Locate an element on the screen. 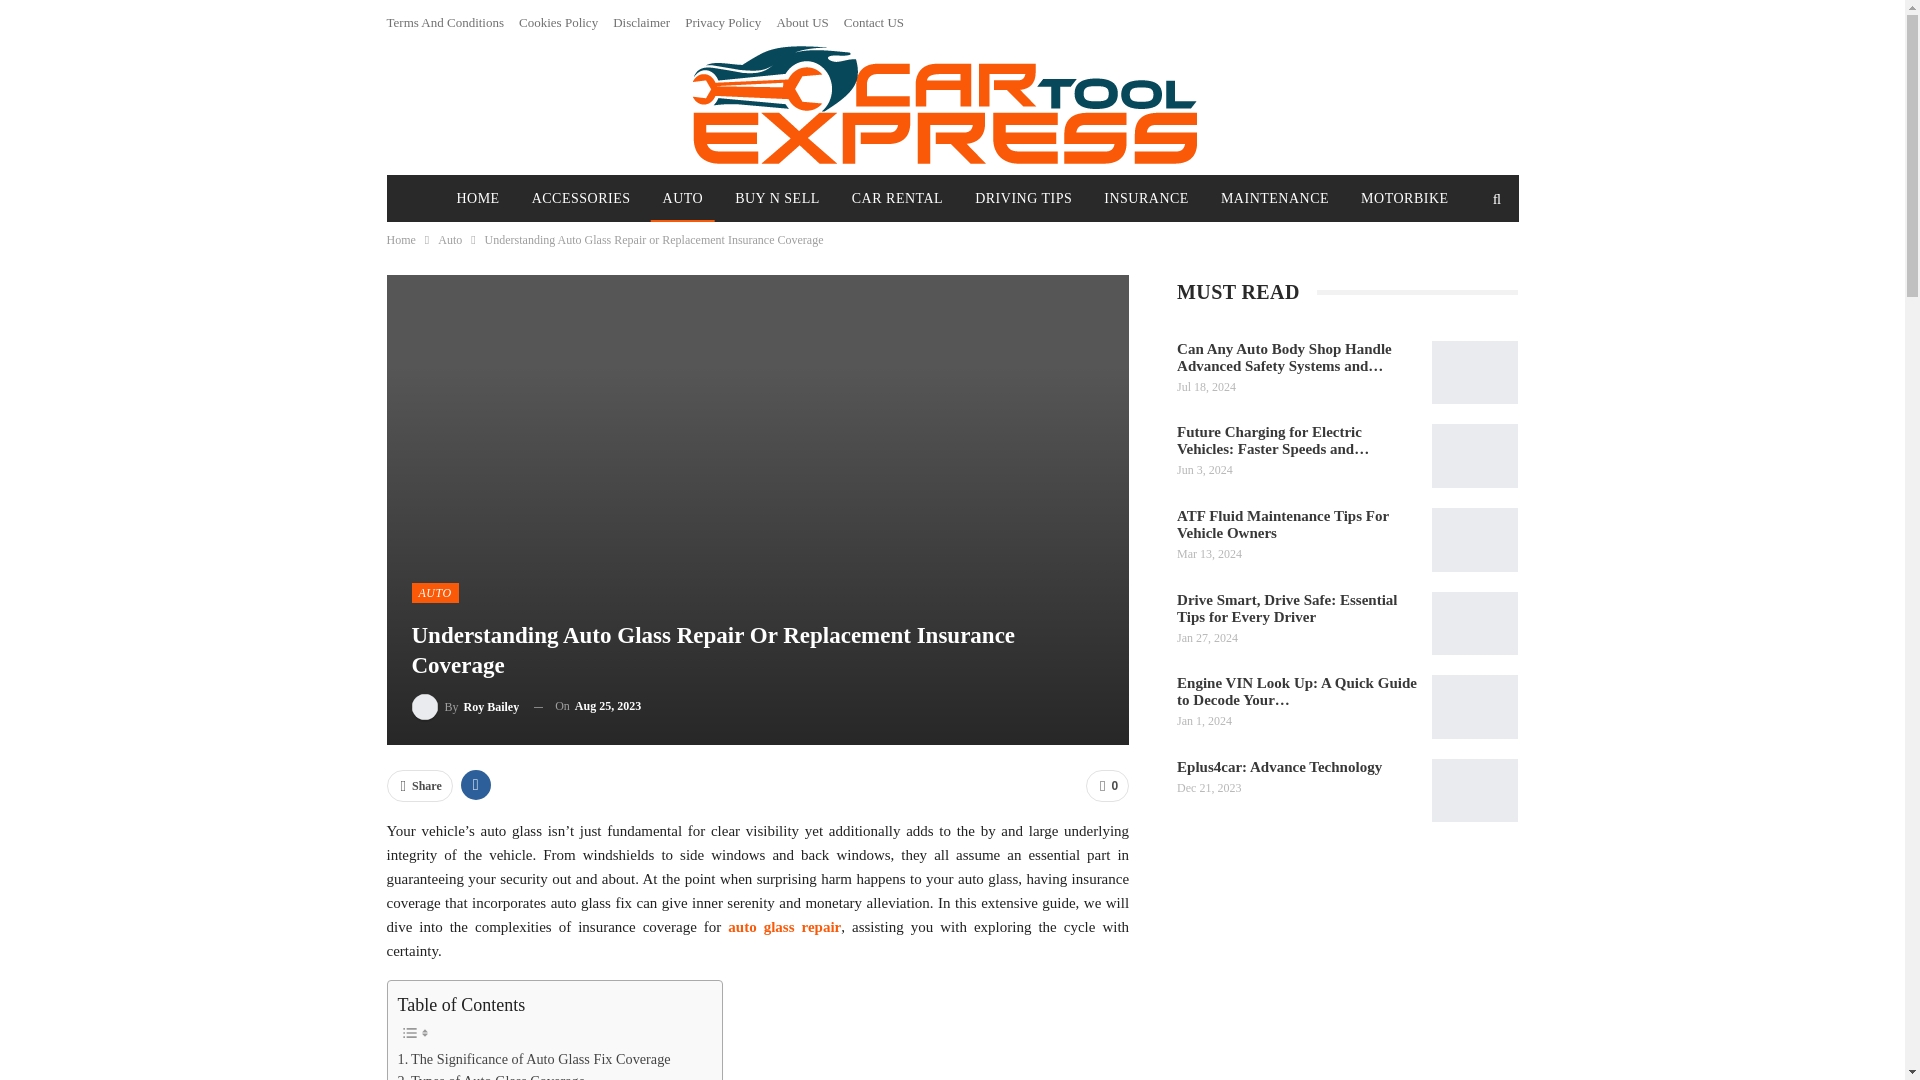 The width and height of the screenshot is (1920, 1080). Types of Auto Glass Coverage is located at coordinates (491, 1075).